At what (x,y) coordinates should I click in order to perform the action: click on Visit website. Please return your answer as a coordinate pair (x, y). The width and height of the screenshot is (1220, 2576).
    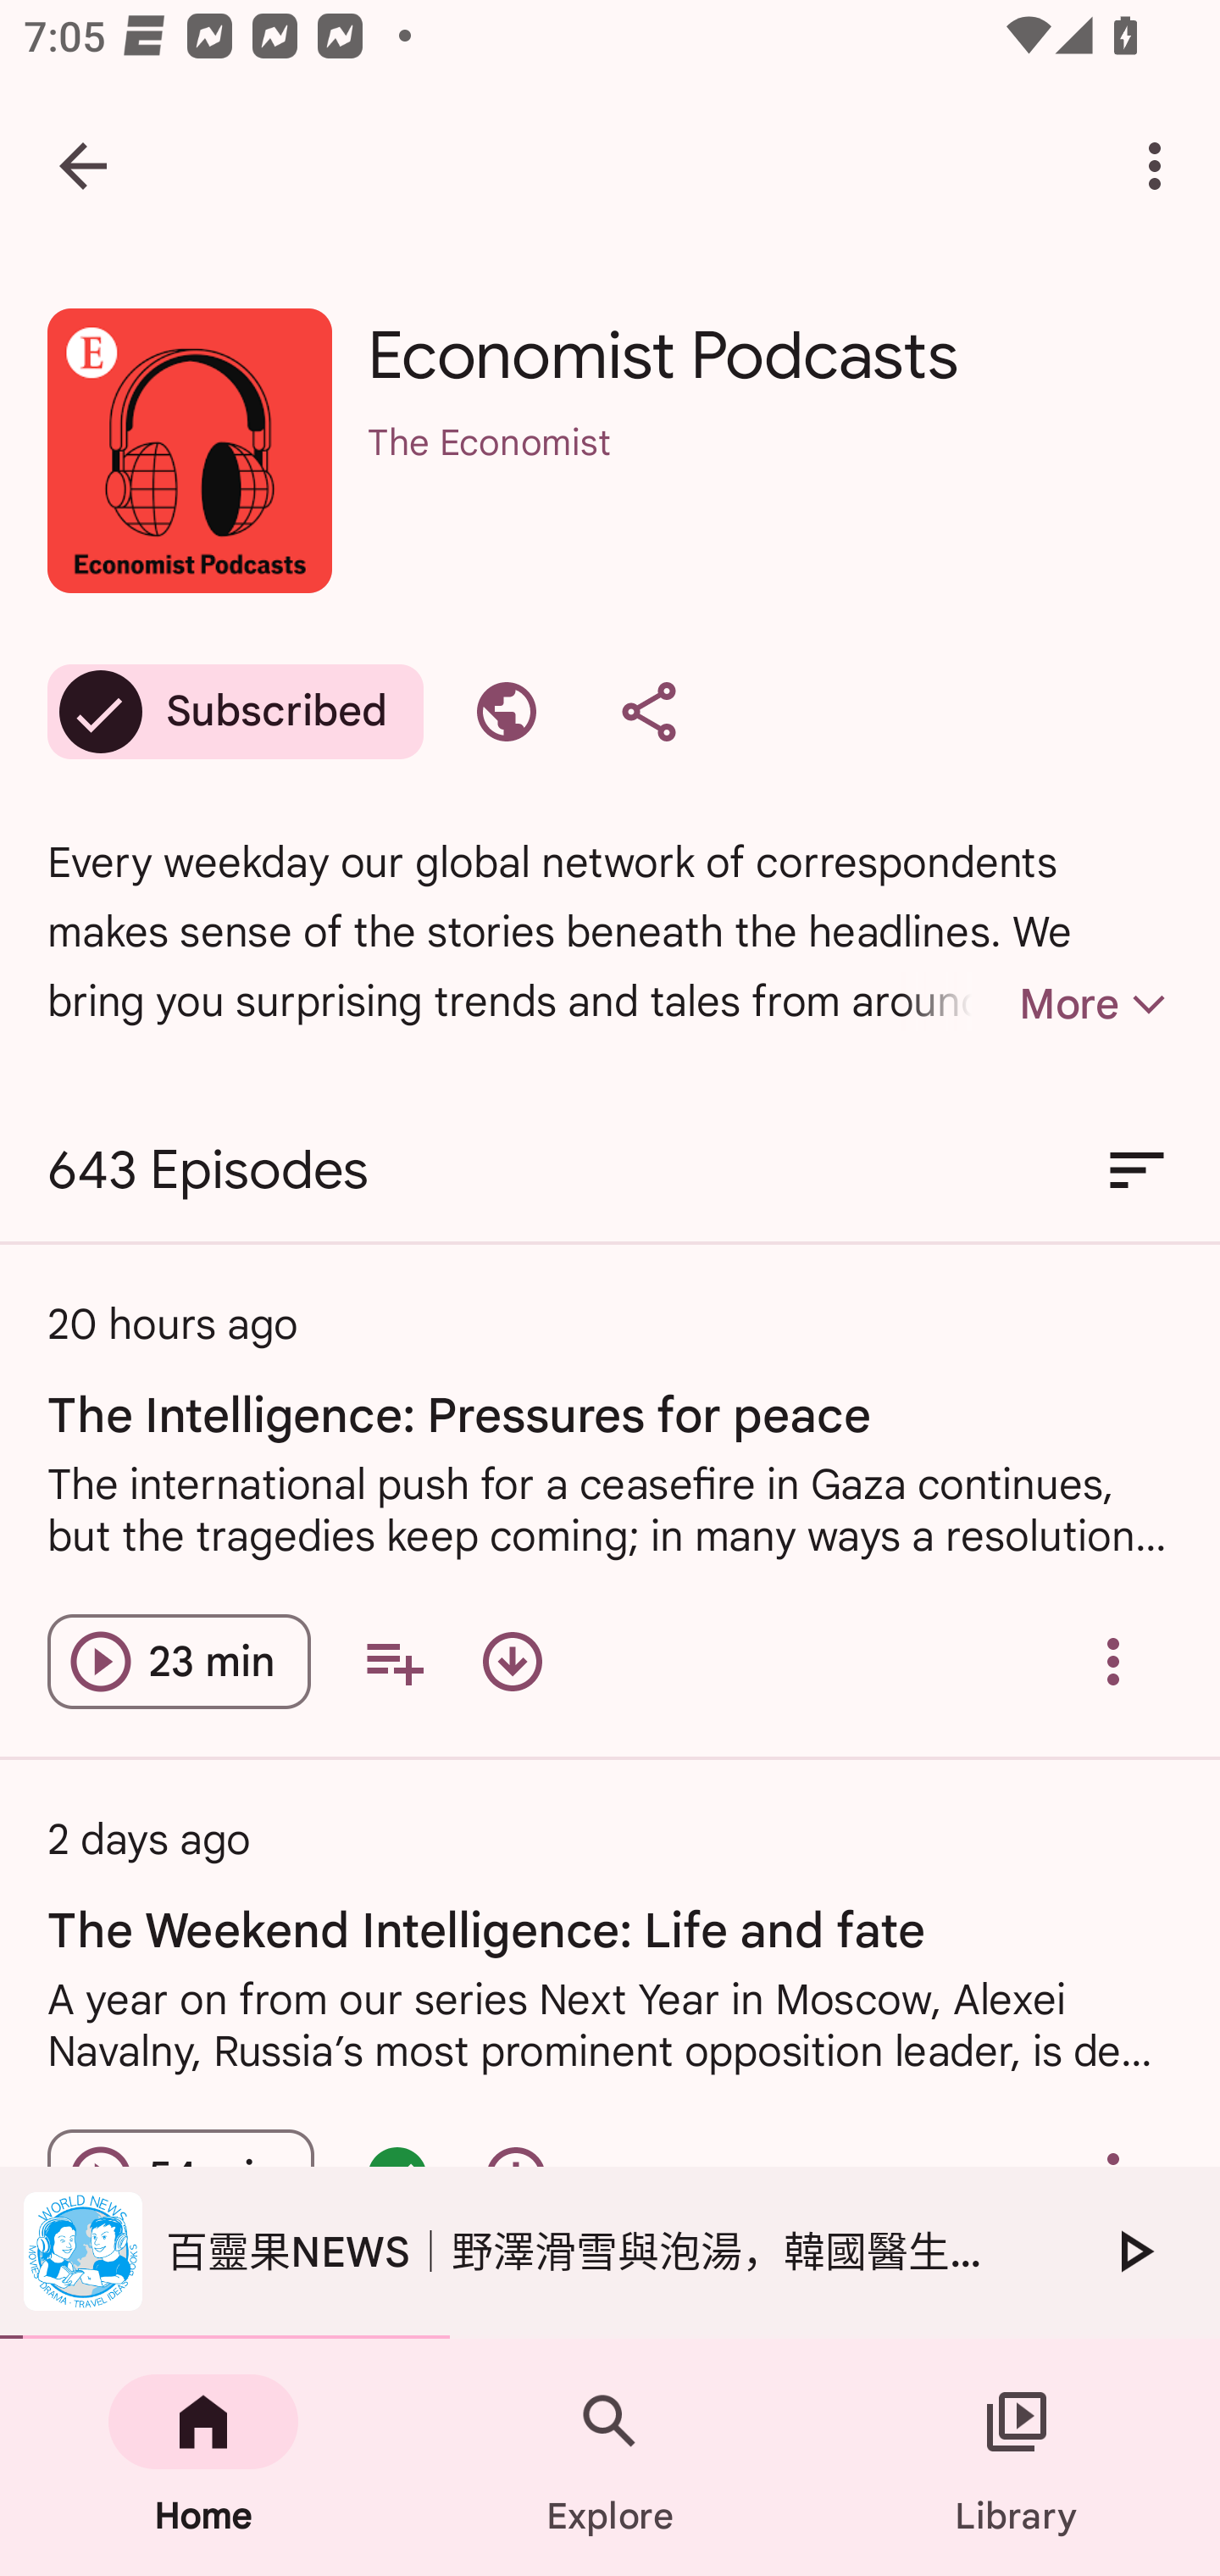
    Looking at the image, I should click on (507, 712).